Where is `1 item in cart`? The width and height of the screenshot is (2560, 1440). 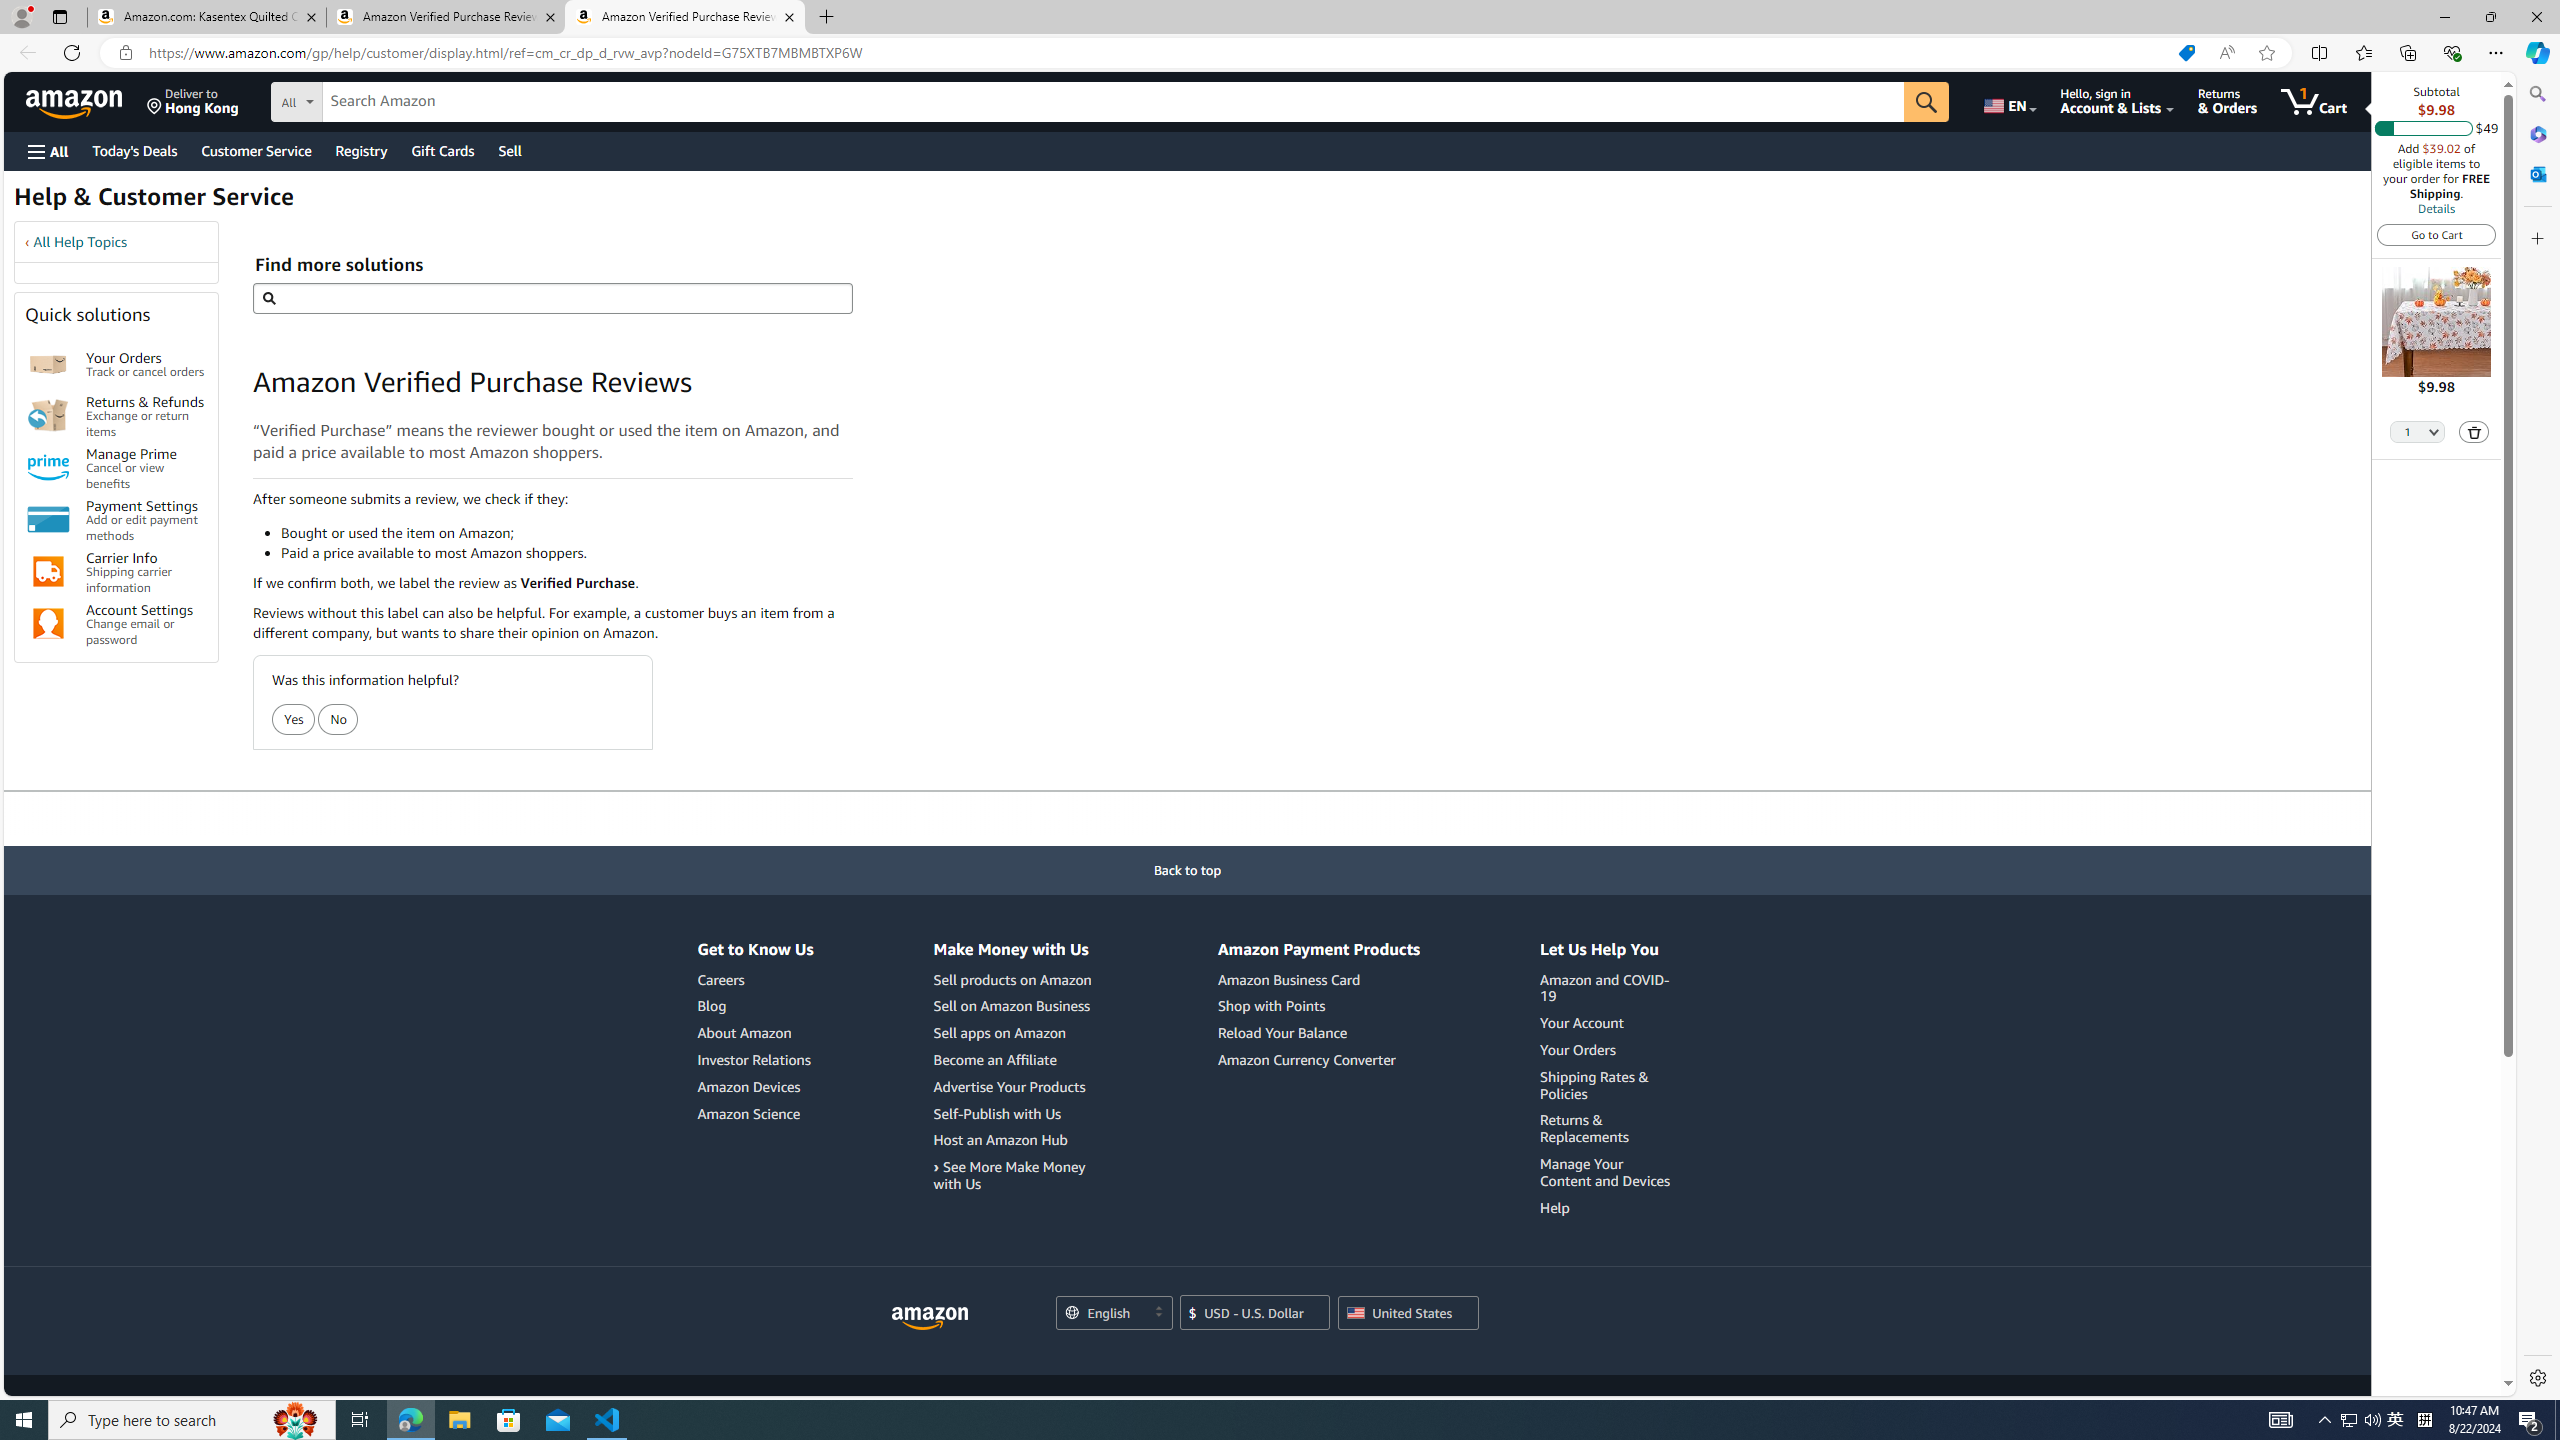
1 item in cart is located at coordinates (2314, 101).